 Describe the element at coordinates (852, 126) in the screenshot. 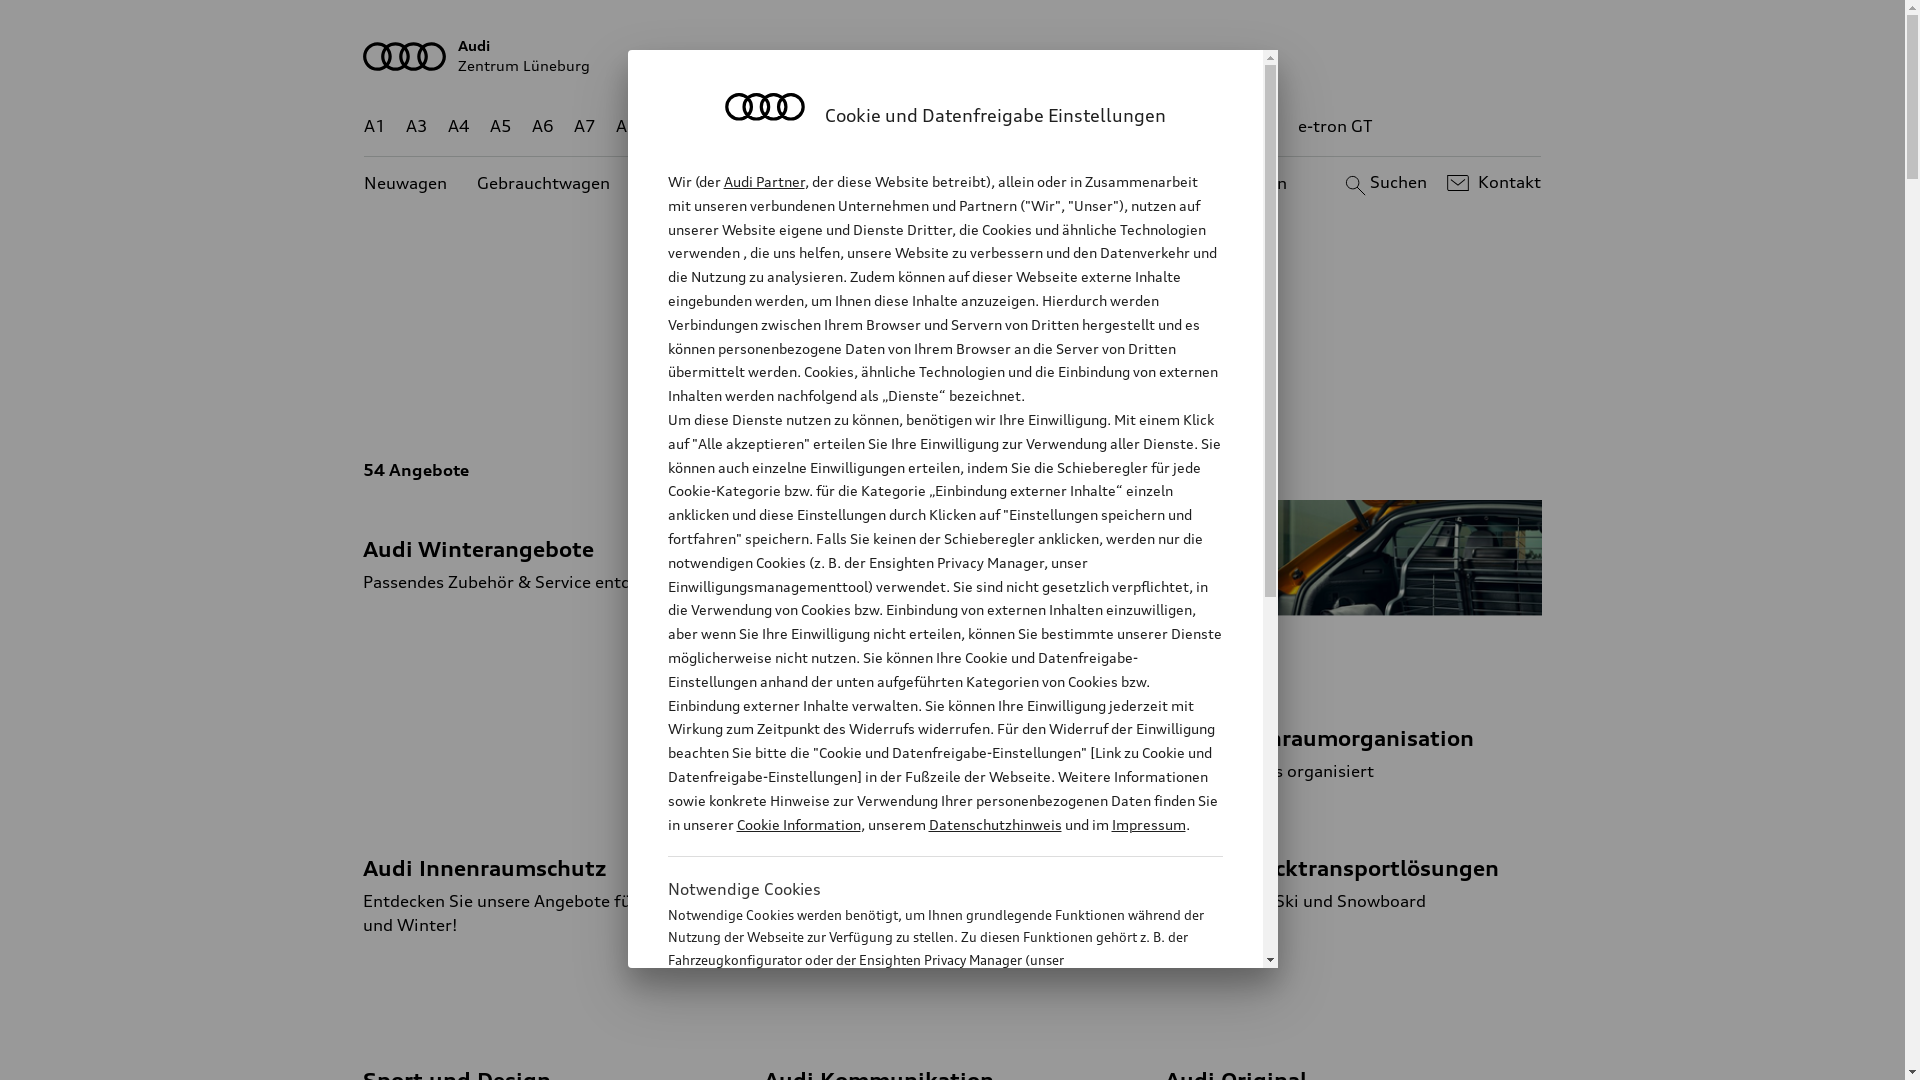

I see `Q5` at that location.